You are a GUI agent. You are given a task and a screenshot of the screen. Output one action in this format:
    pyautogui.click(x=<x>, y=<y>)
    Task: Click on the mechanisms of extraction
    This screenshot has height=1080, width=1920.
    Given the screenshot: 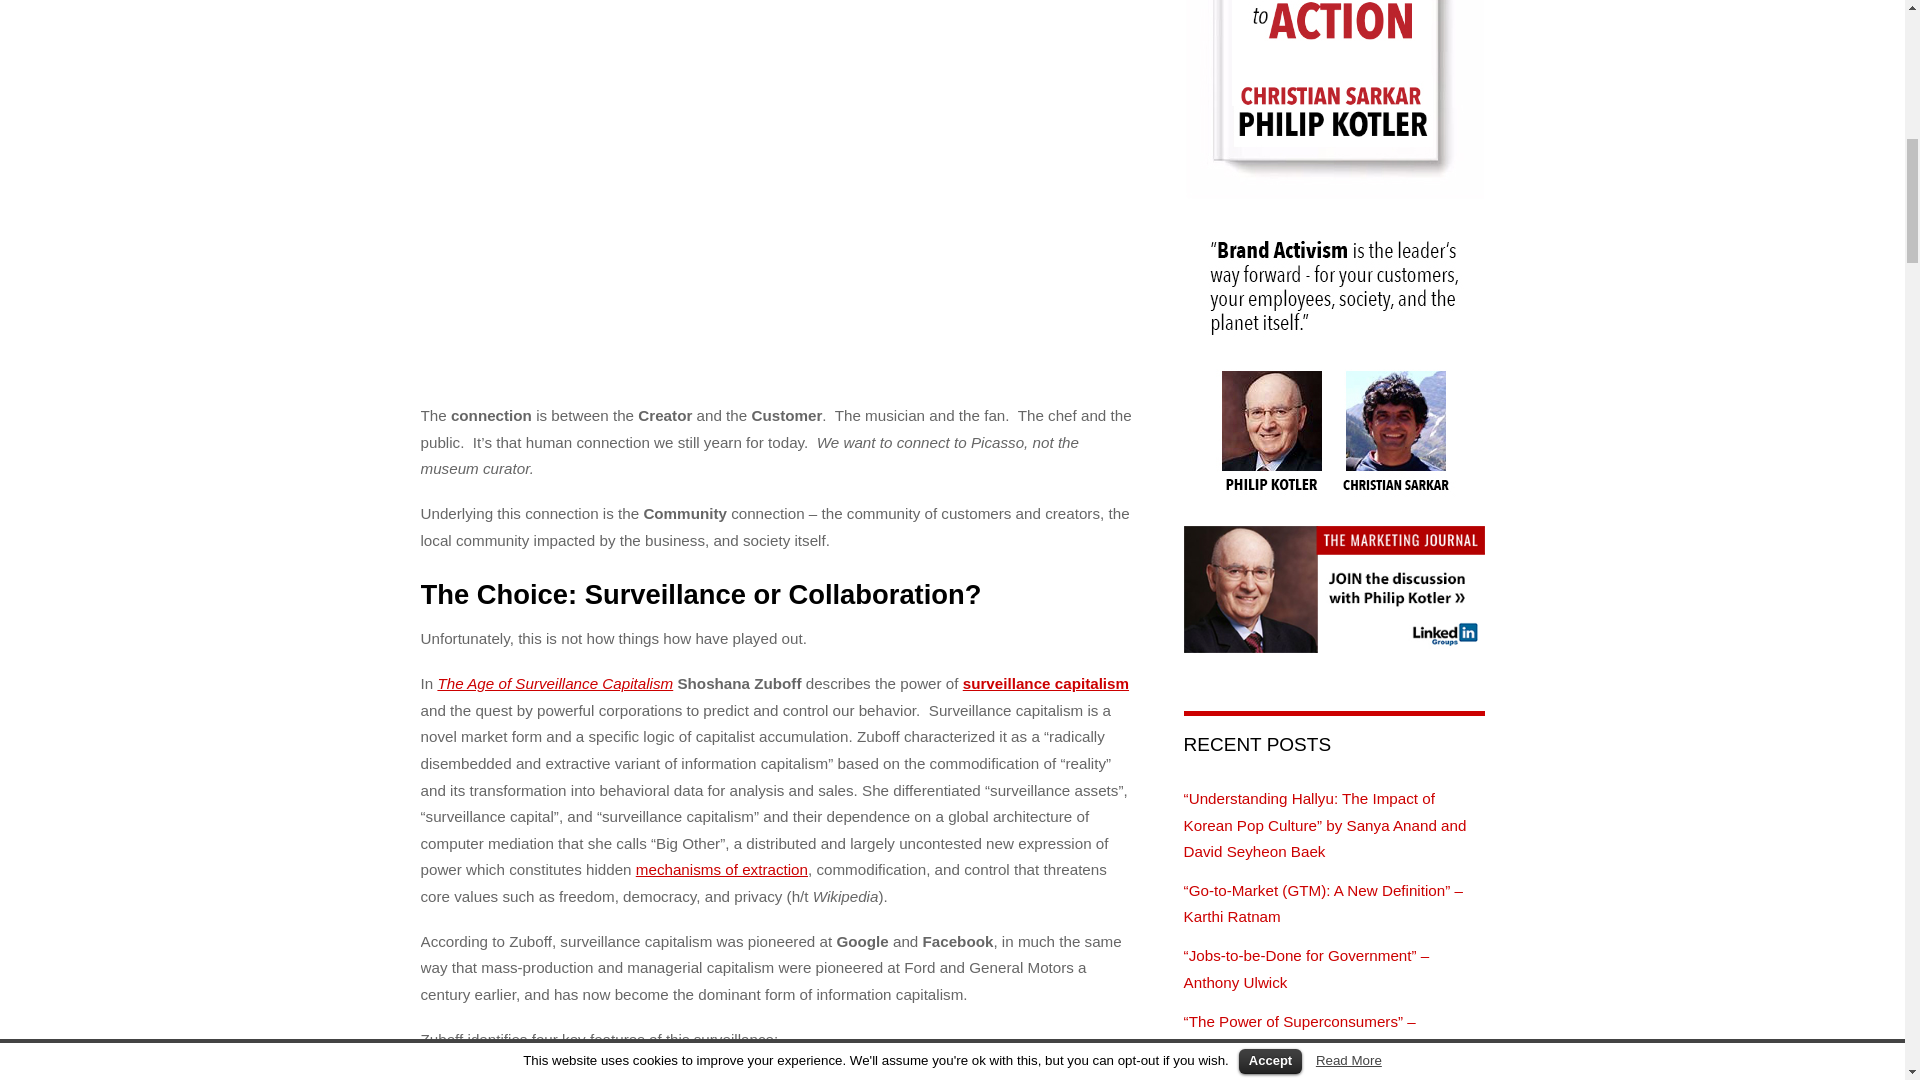 What is the action you would take?
    pyautogui.click(x=722, y=869)
    